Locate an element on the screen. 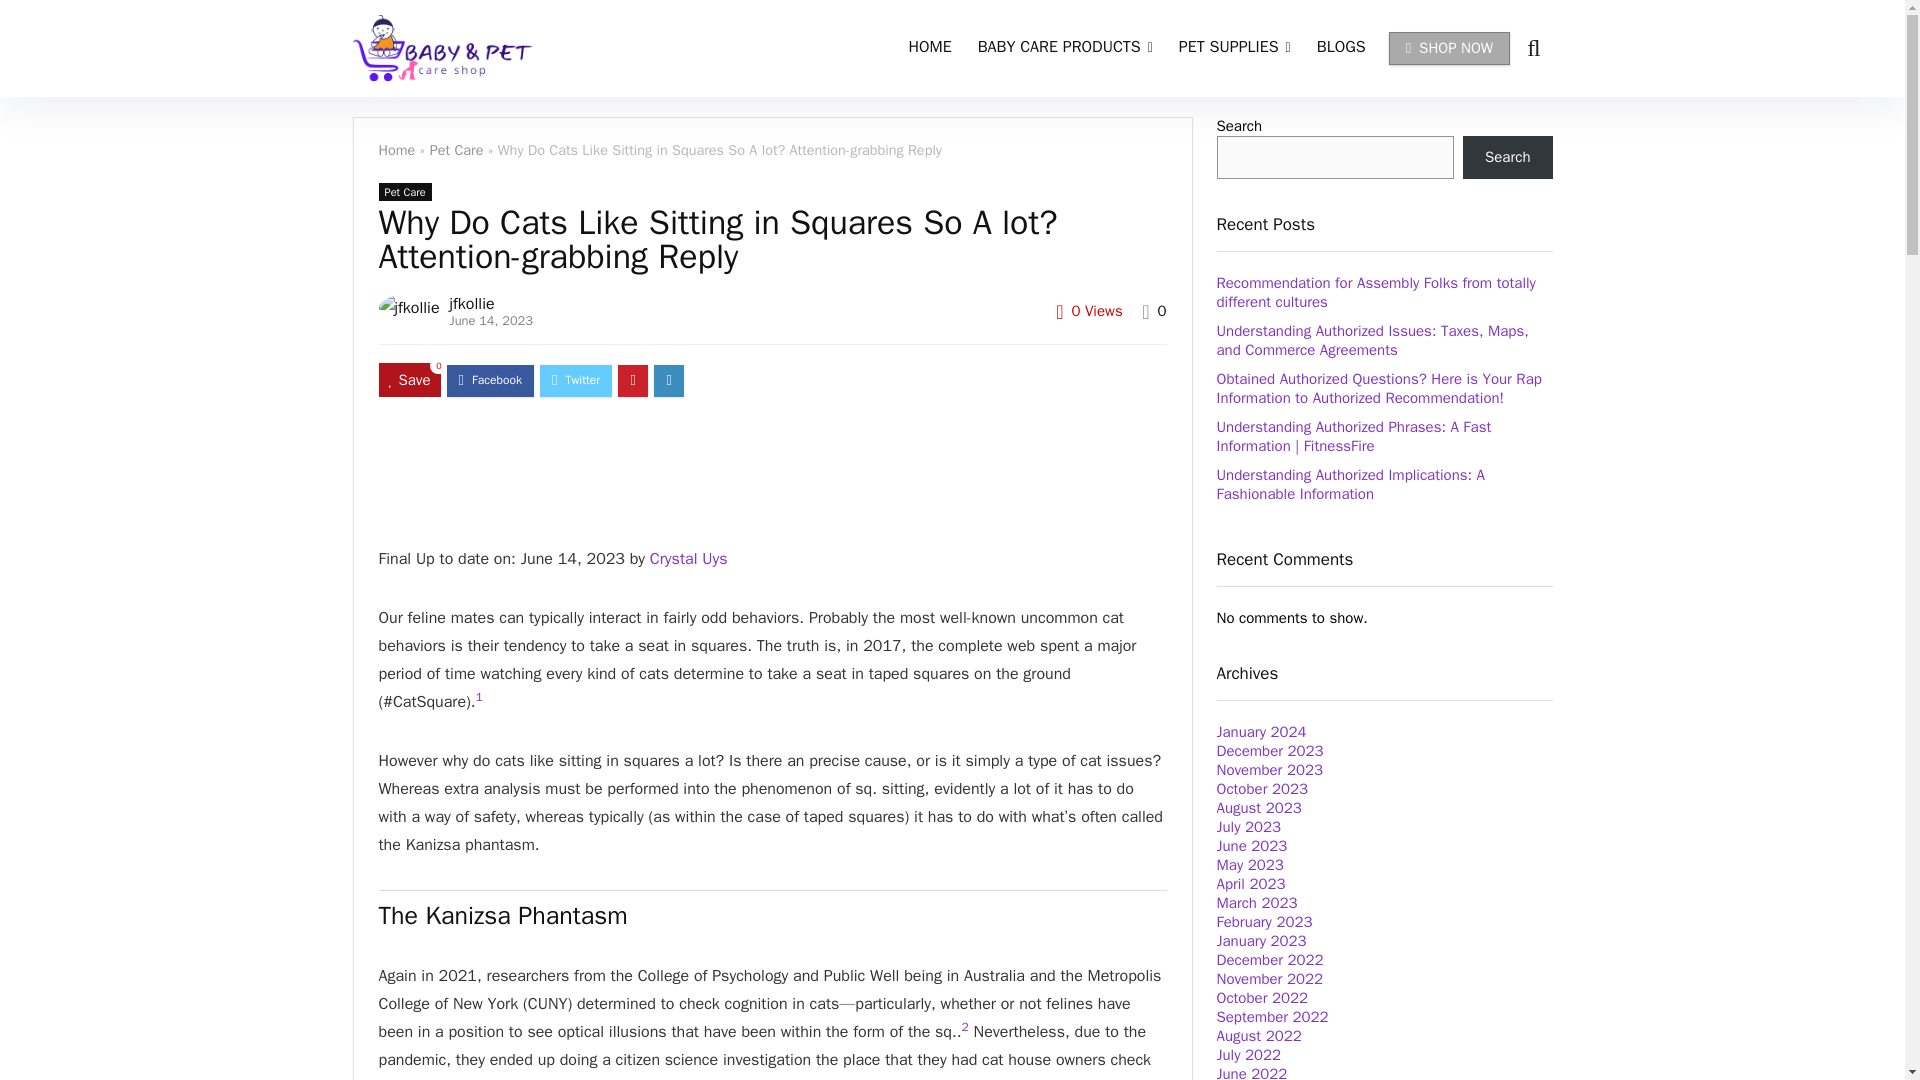  SHOP NOW is located at coordinates (1450, 48).